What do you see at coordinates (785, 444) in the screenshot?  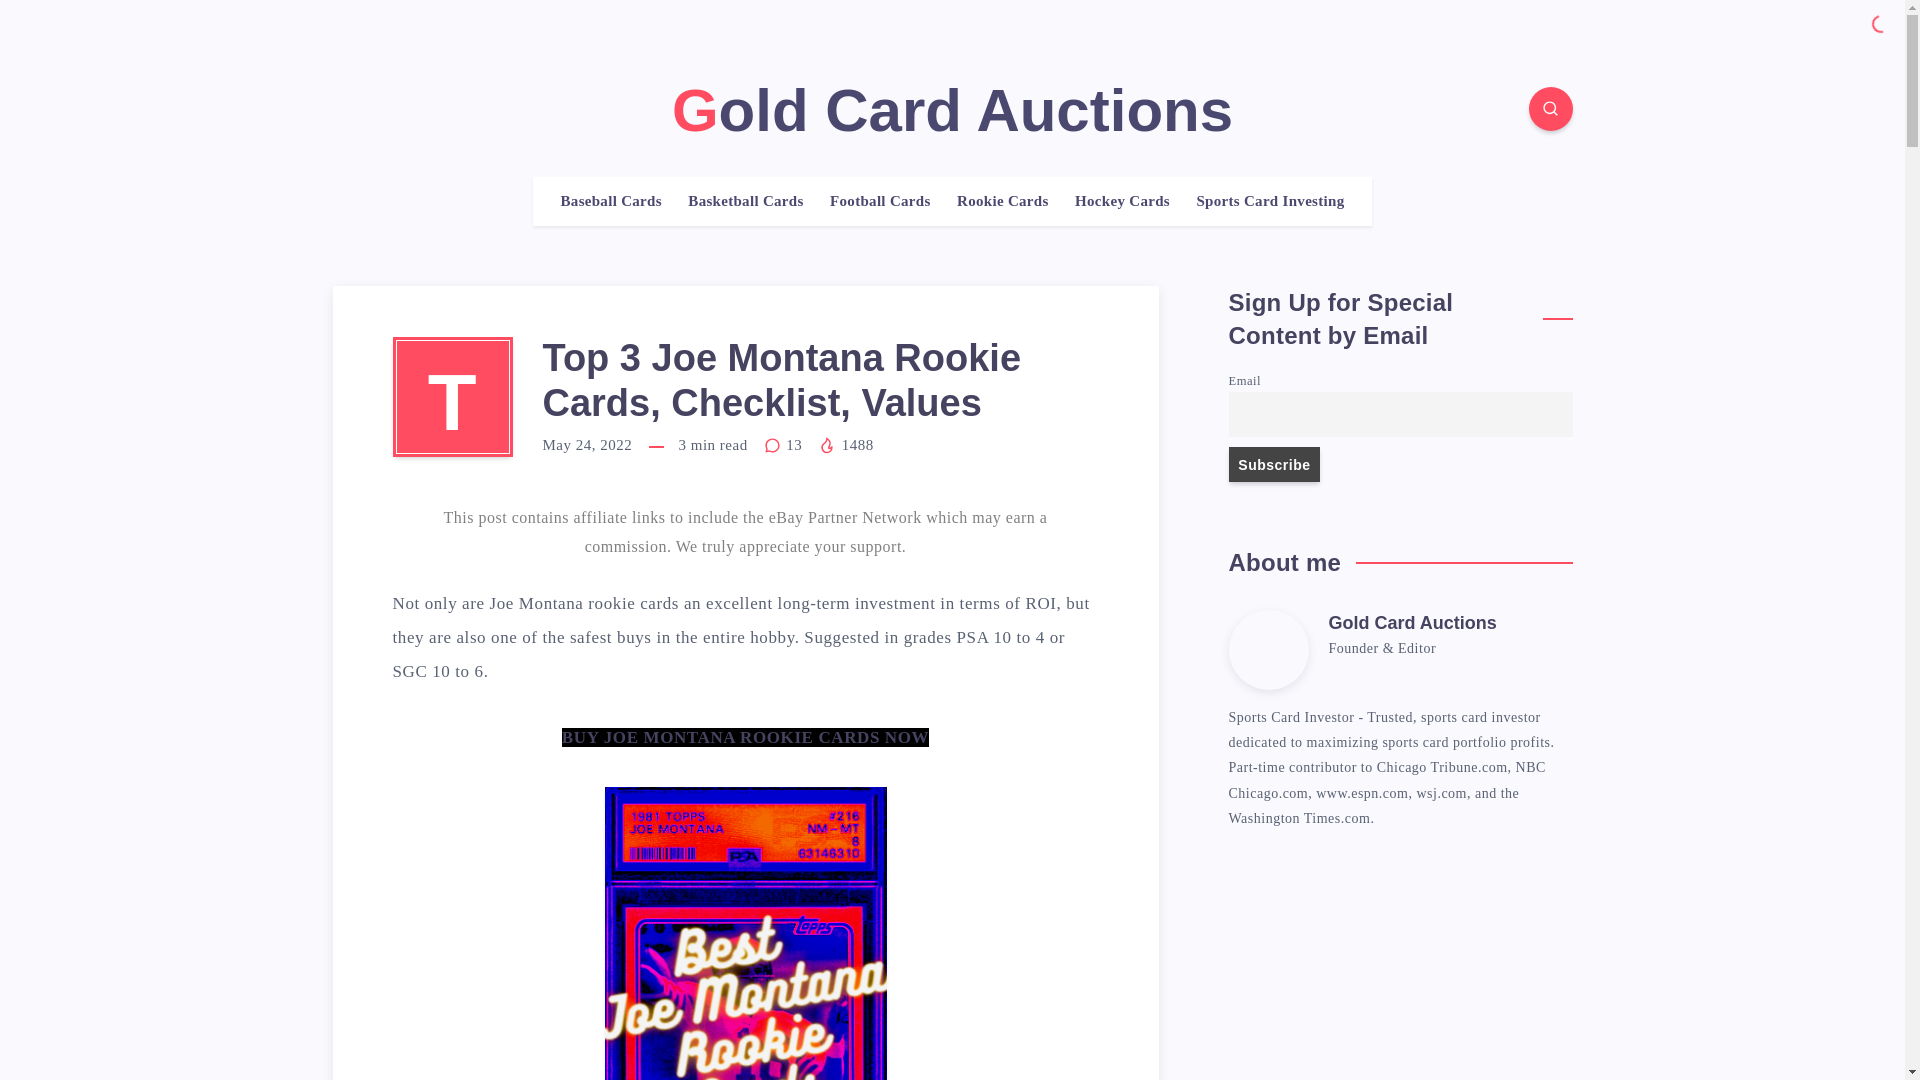 I see `13 Comments` at bounding box center [785, 444].